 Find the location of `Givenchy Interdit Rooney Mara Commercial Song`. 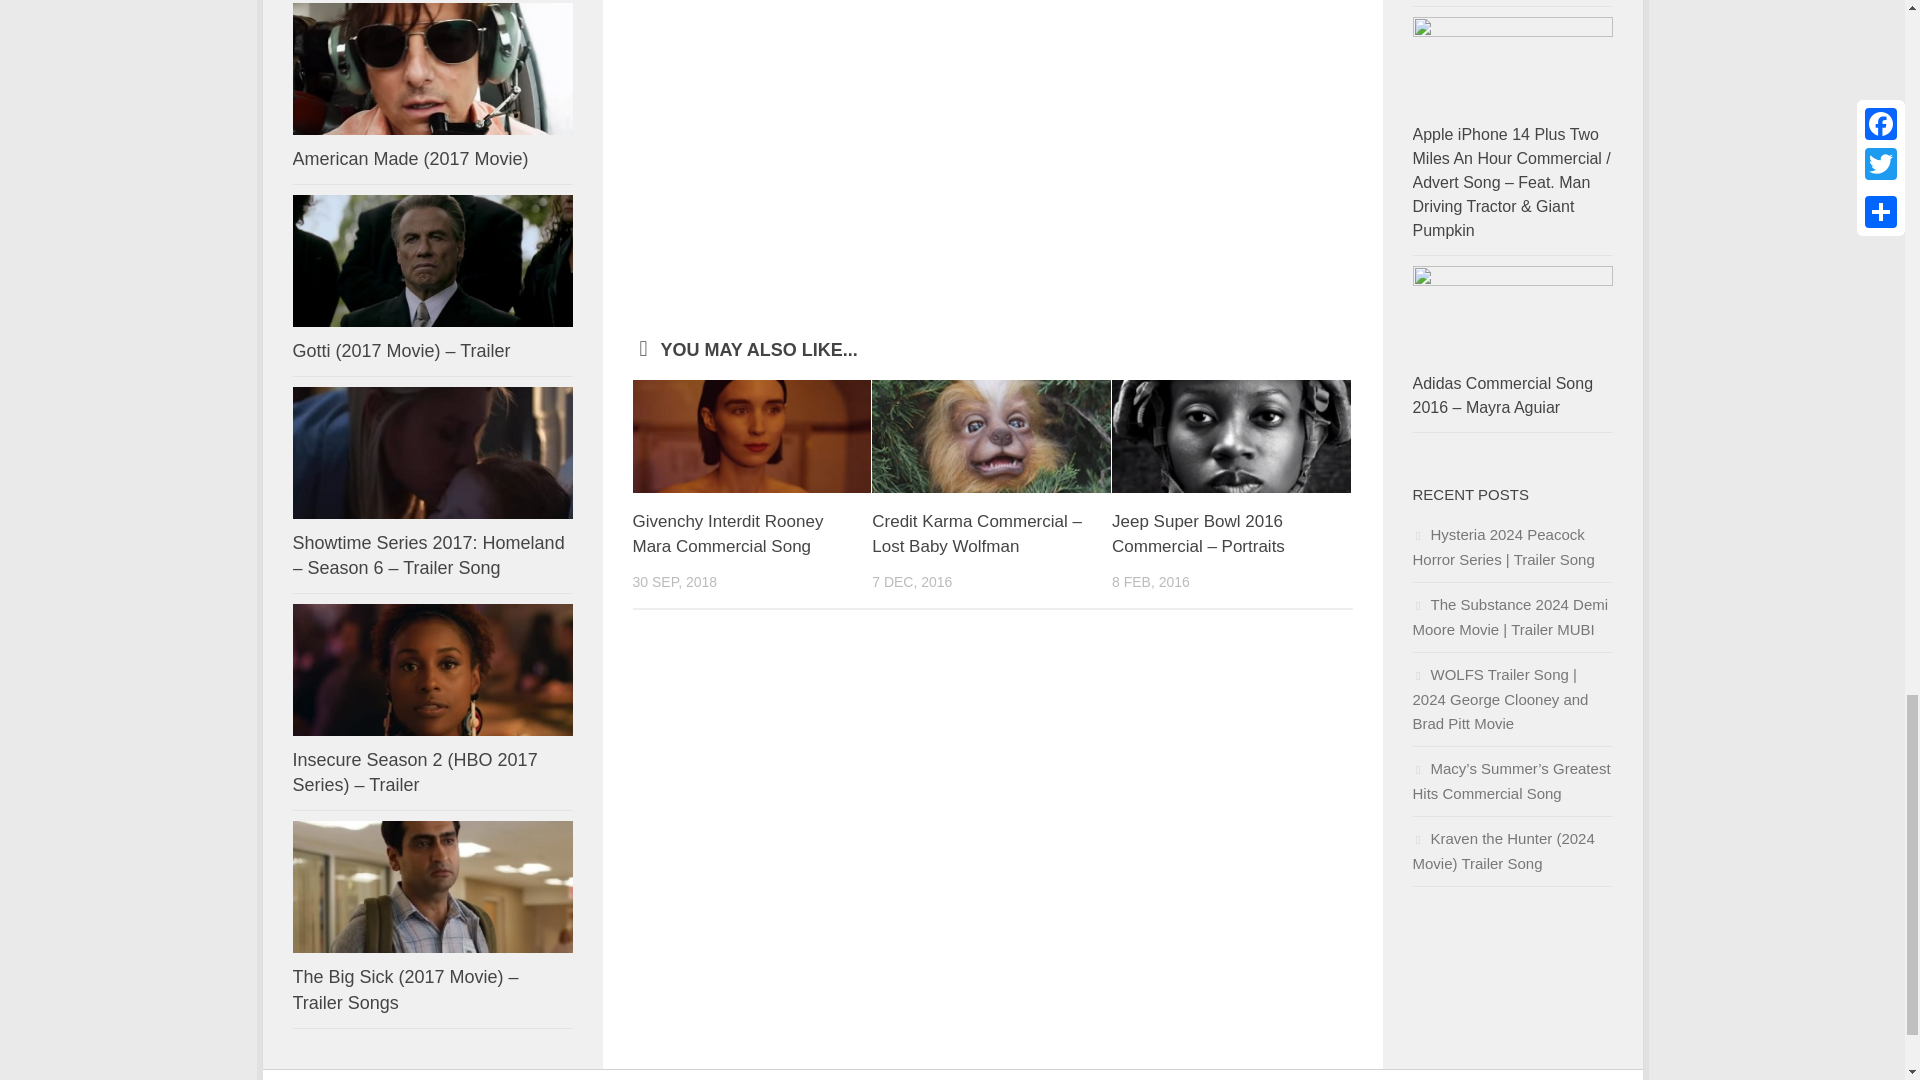

Givenchy Interdit Rooney Mara Commercial Song is located at coordinates (727, 534).